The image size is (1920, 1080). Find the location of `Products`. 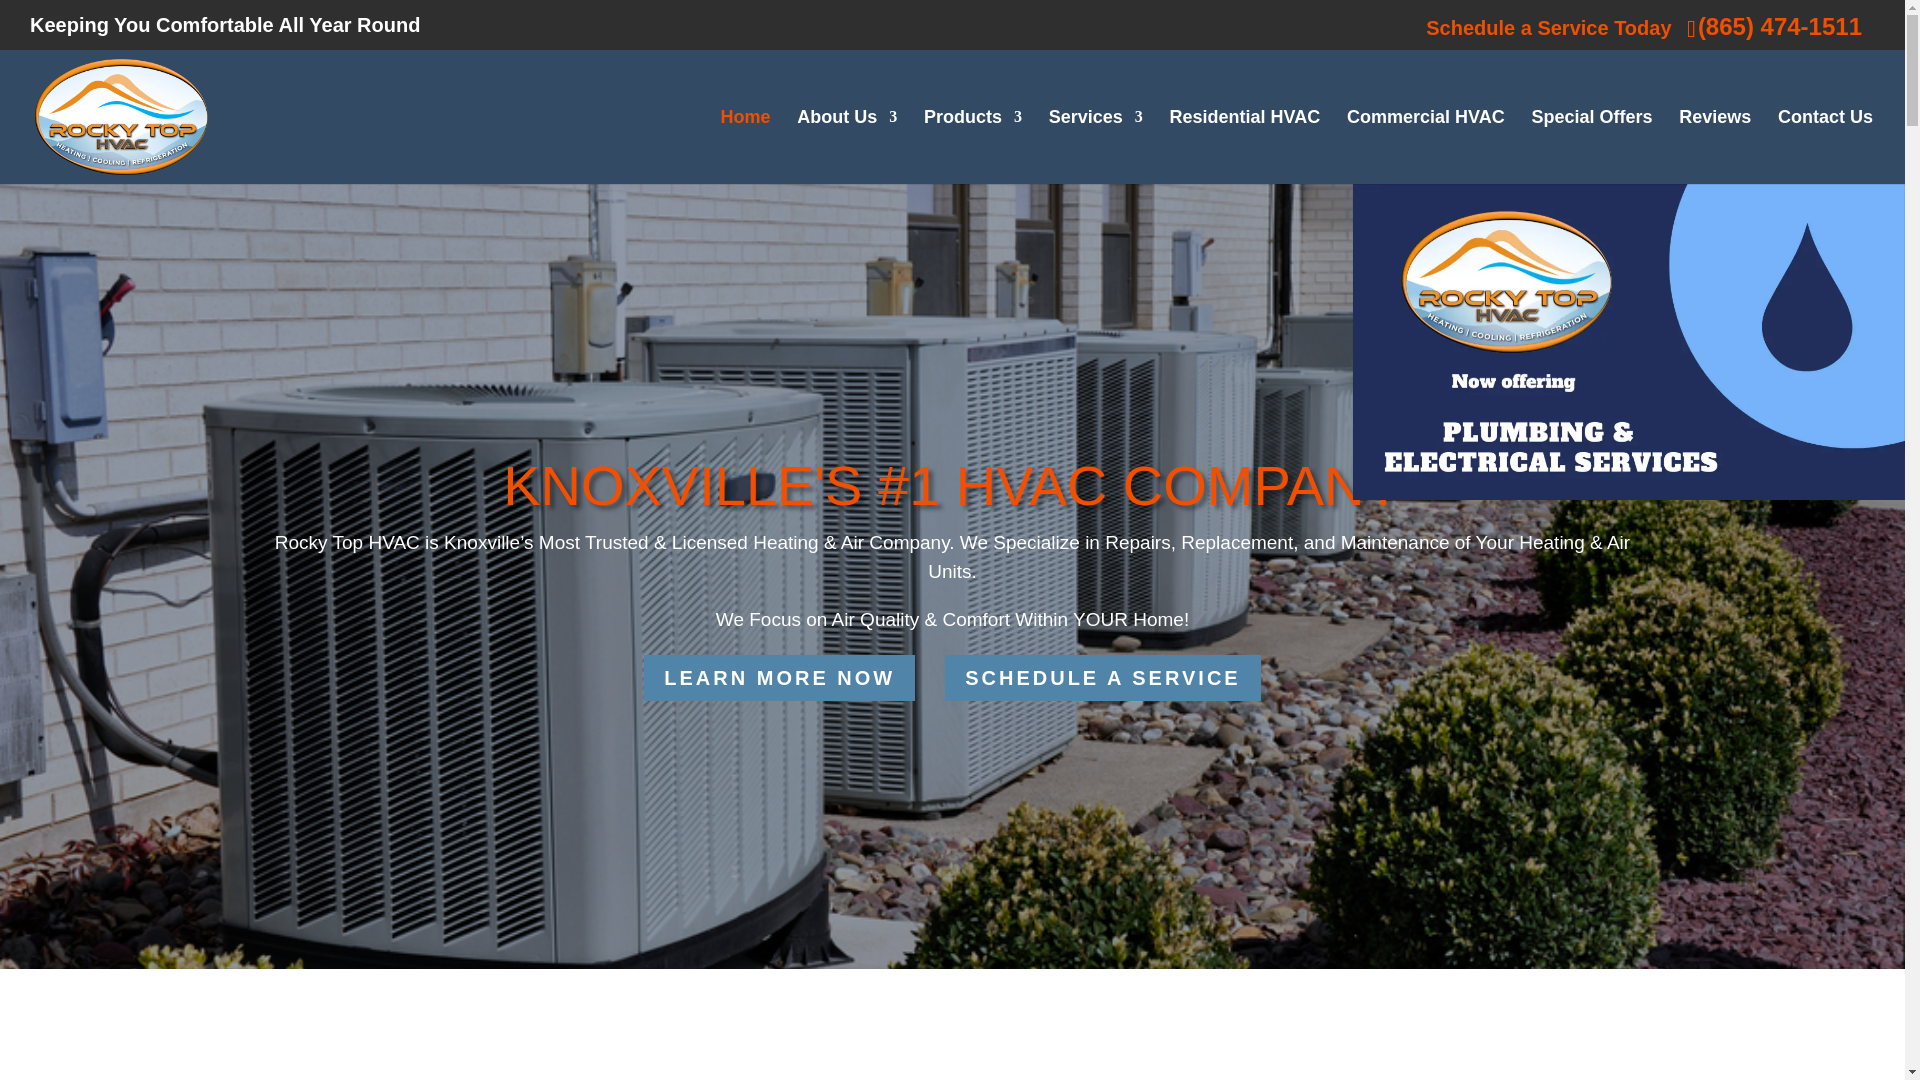

Products is located at coordinates (972, 146).